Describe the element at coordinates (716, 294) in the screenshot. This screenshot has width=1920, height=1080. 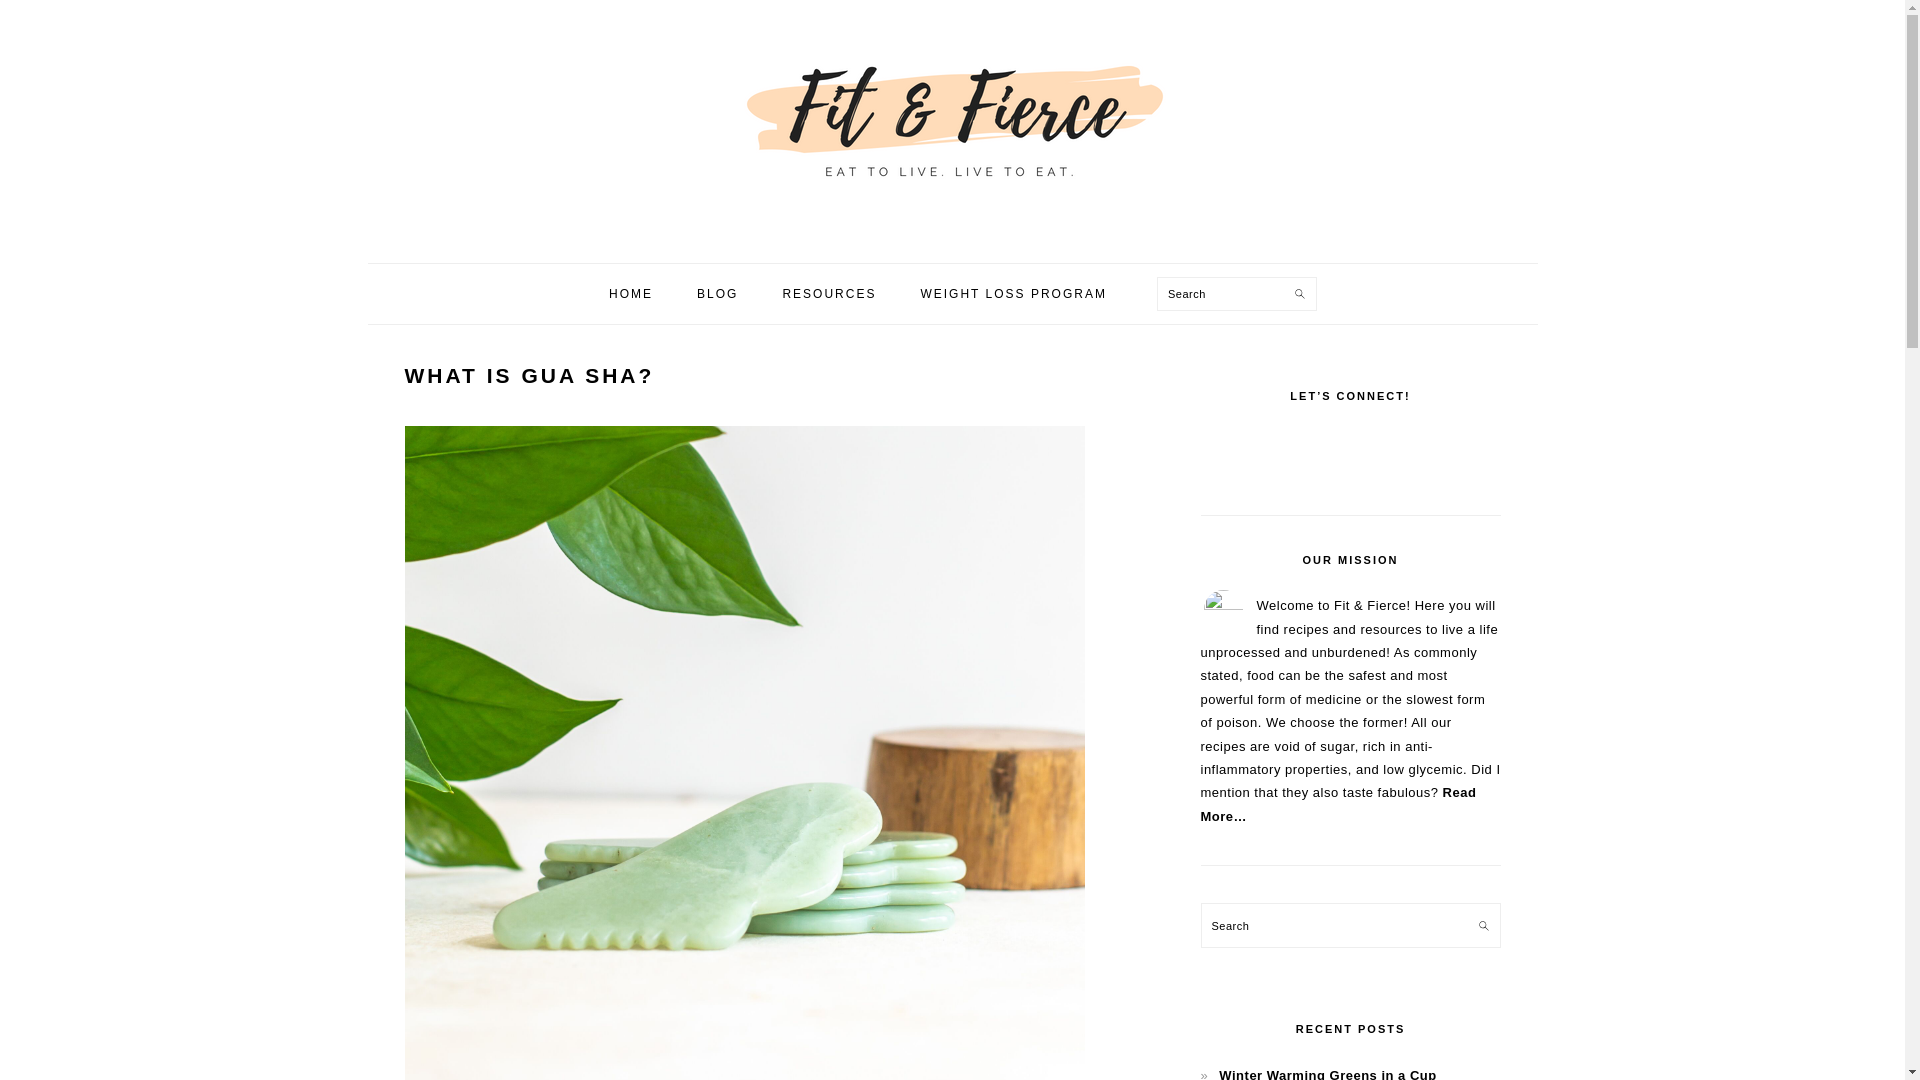
I see `BLOG` at that location.